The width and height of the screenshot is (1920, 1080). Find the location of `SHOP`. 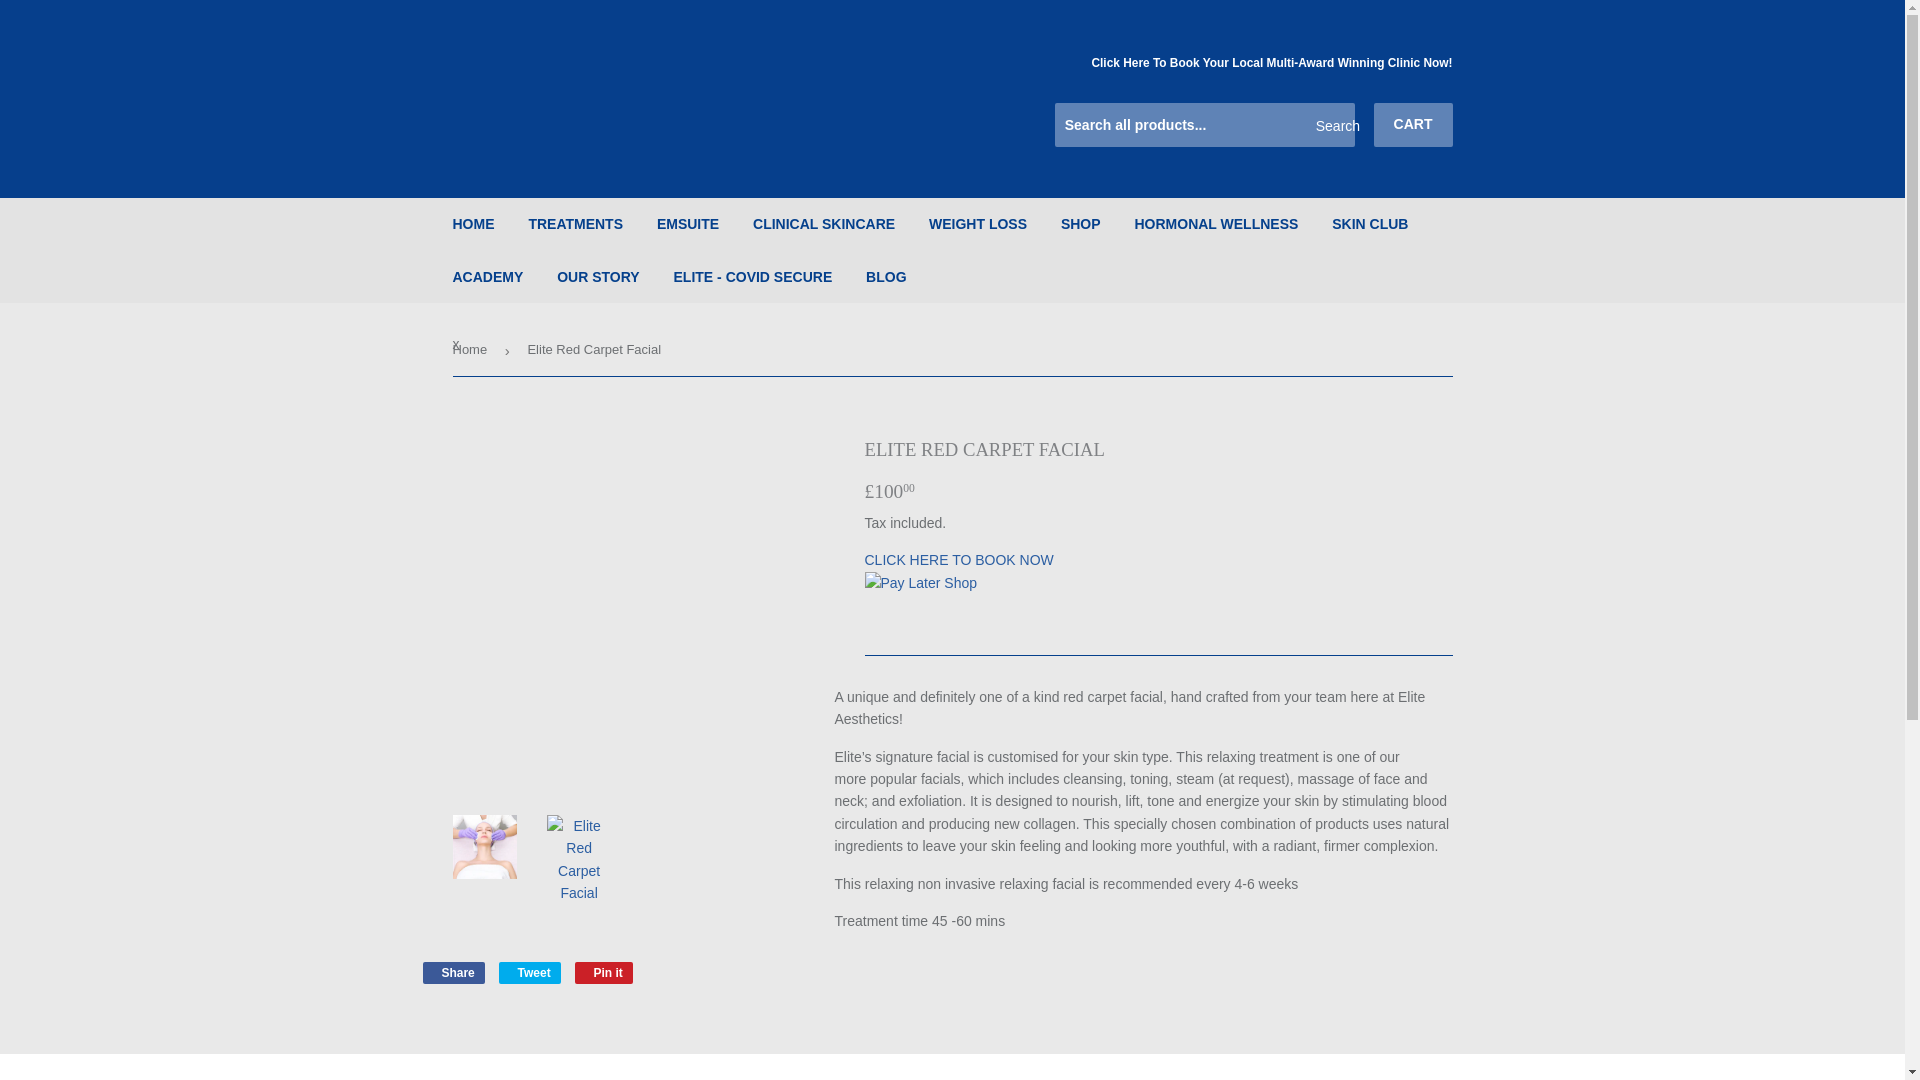

SHOP is located at coordinates (1080, 223).